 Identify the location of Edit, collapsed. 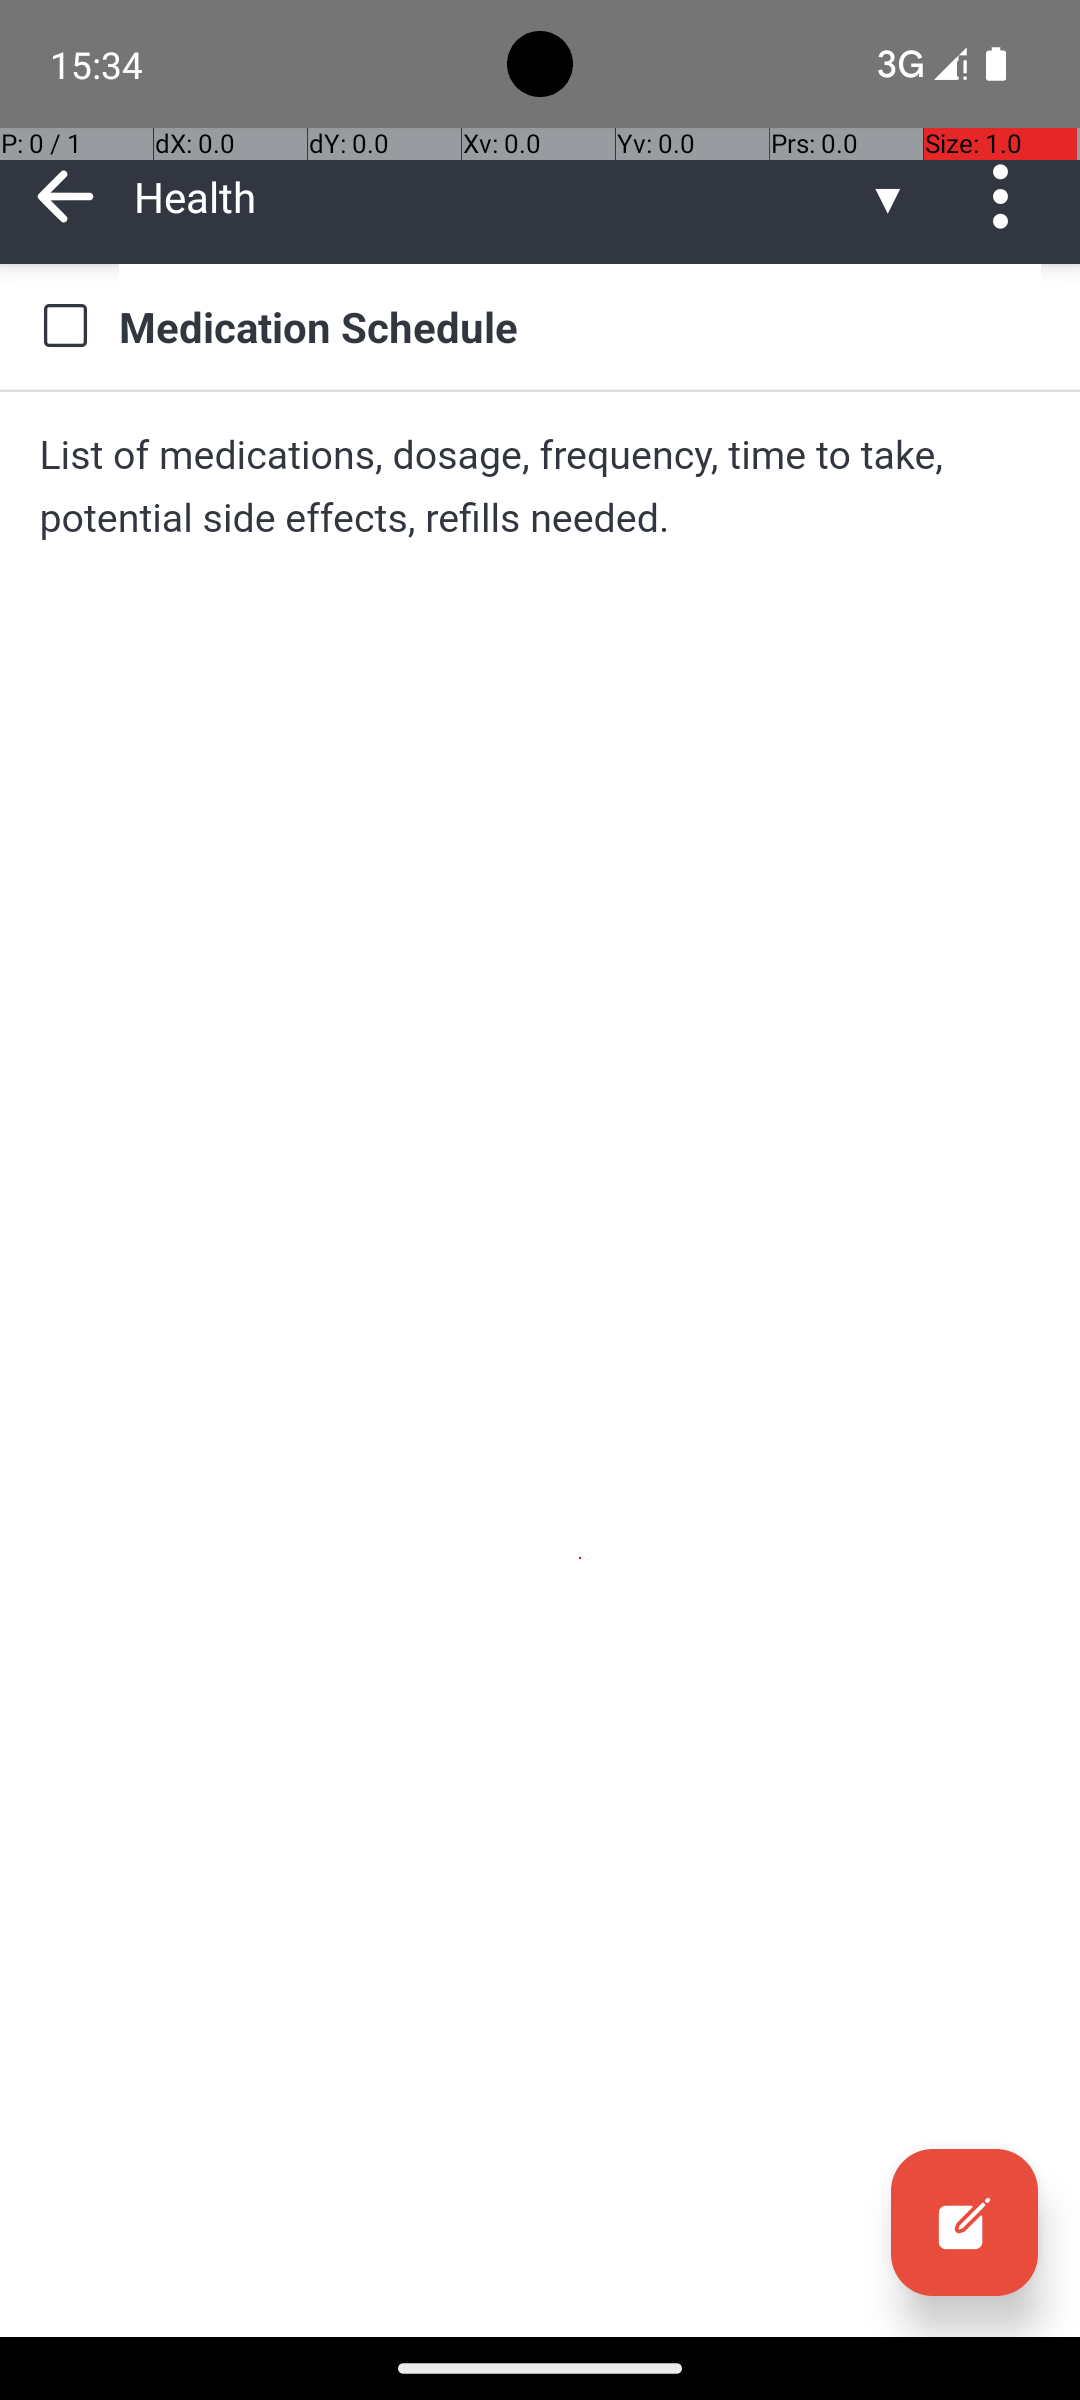
(964, 2222).